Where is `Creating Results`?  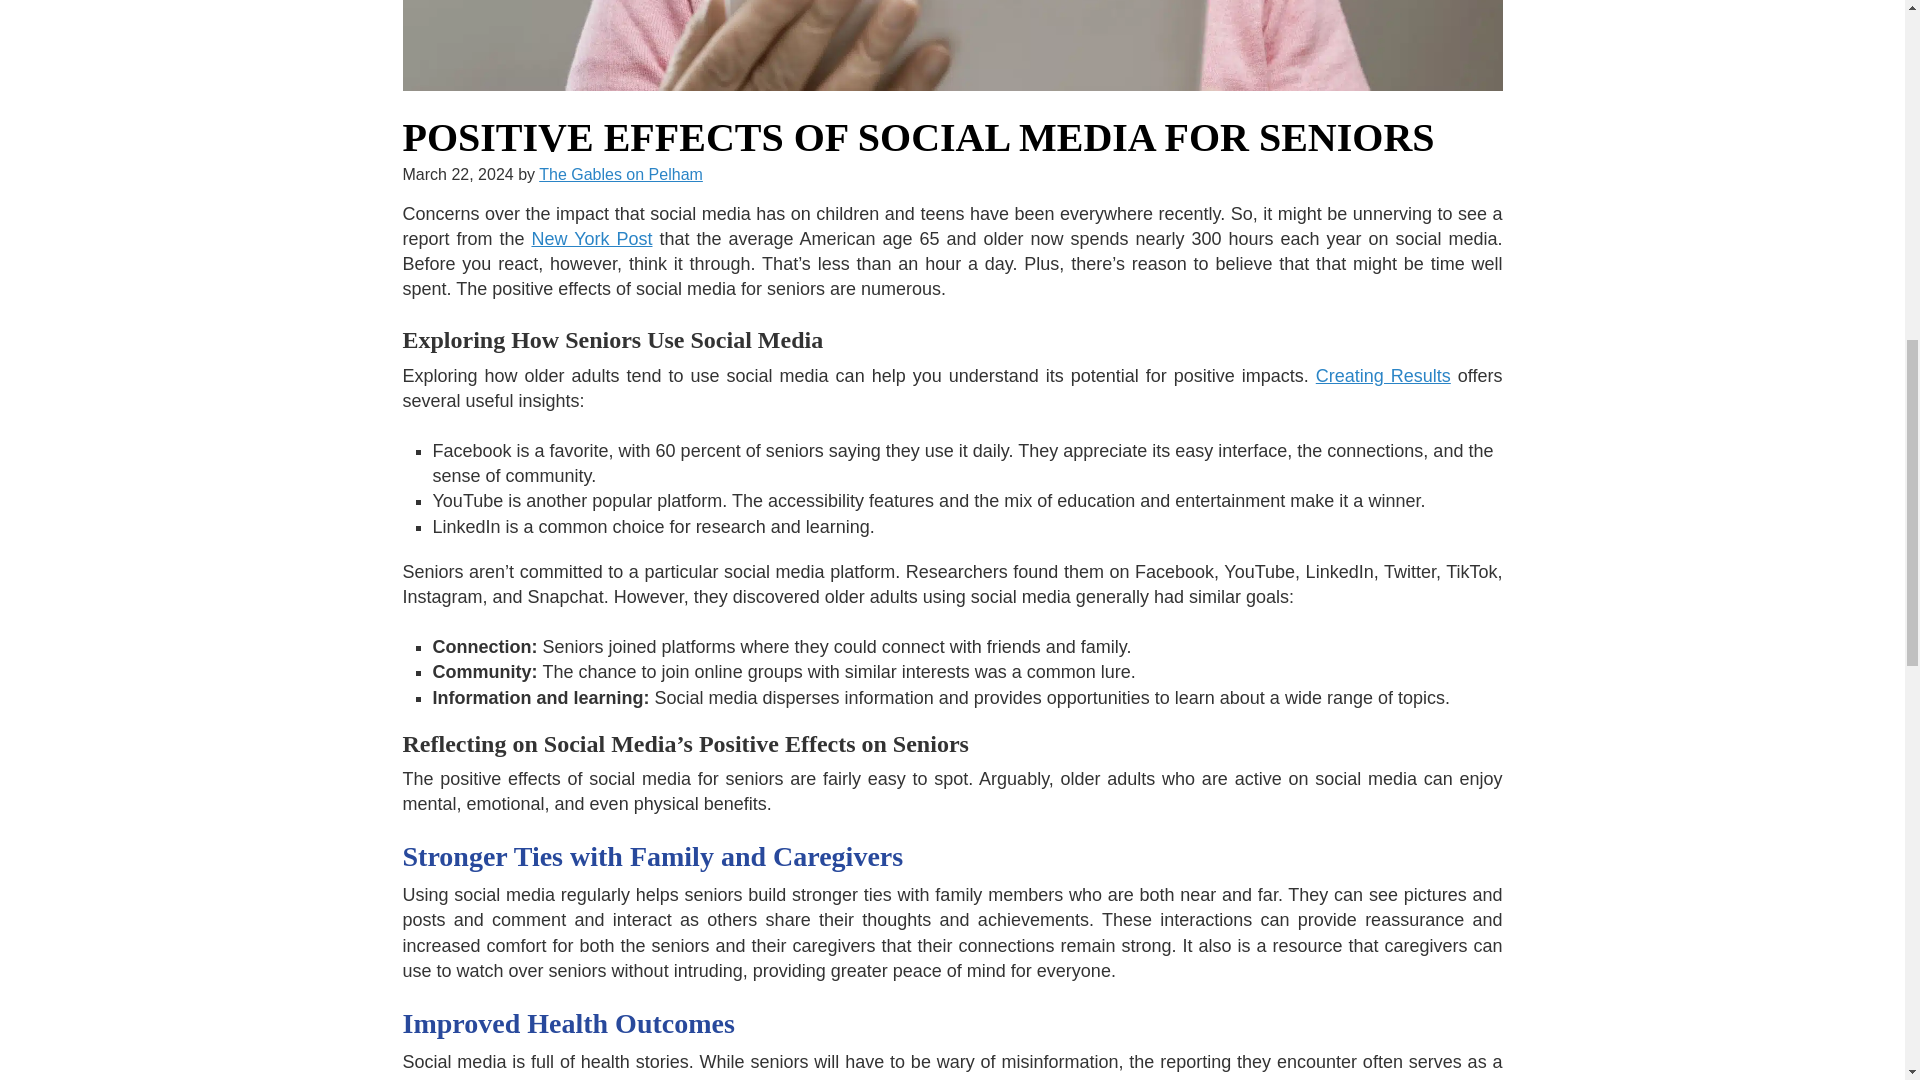
Creating Results is located at coordinates (1383, 376).